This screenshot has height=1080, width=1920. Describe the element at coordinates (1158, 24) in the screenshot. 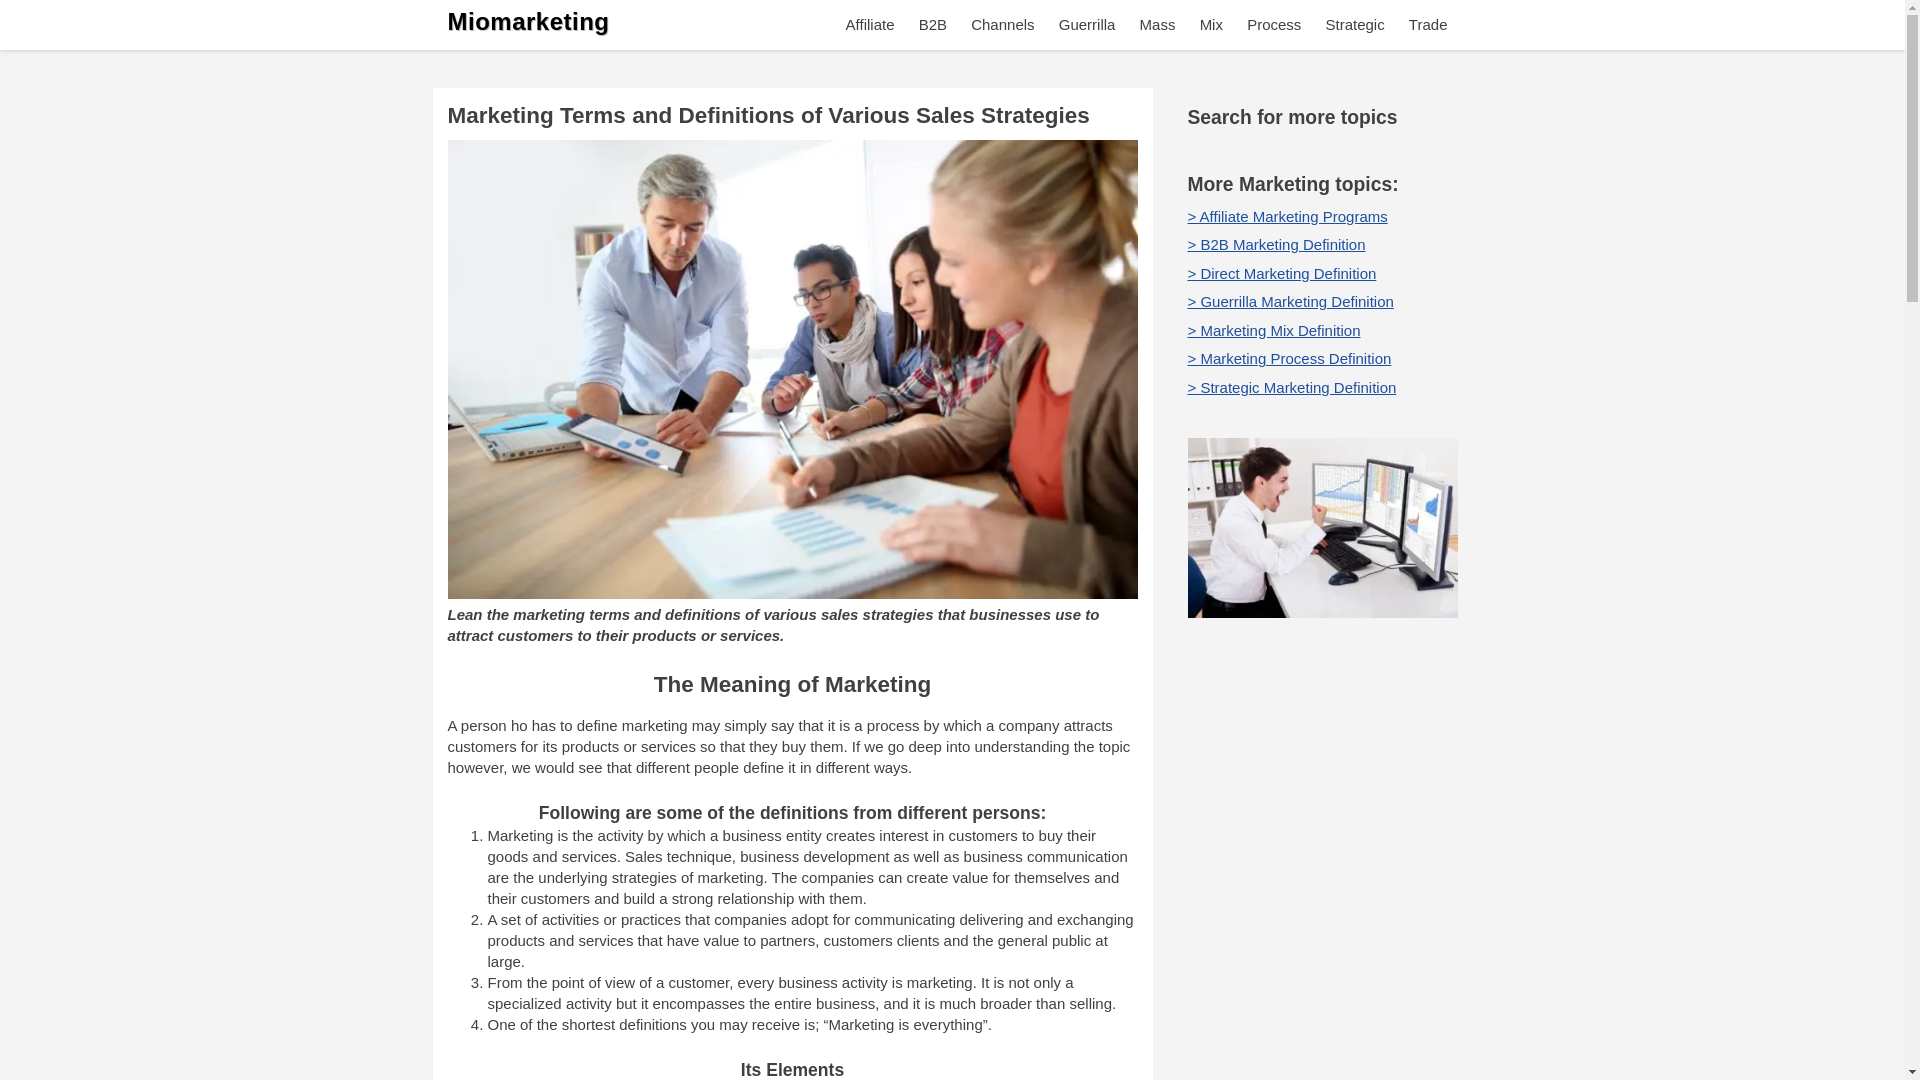

I see `Mass` at that location.